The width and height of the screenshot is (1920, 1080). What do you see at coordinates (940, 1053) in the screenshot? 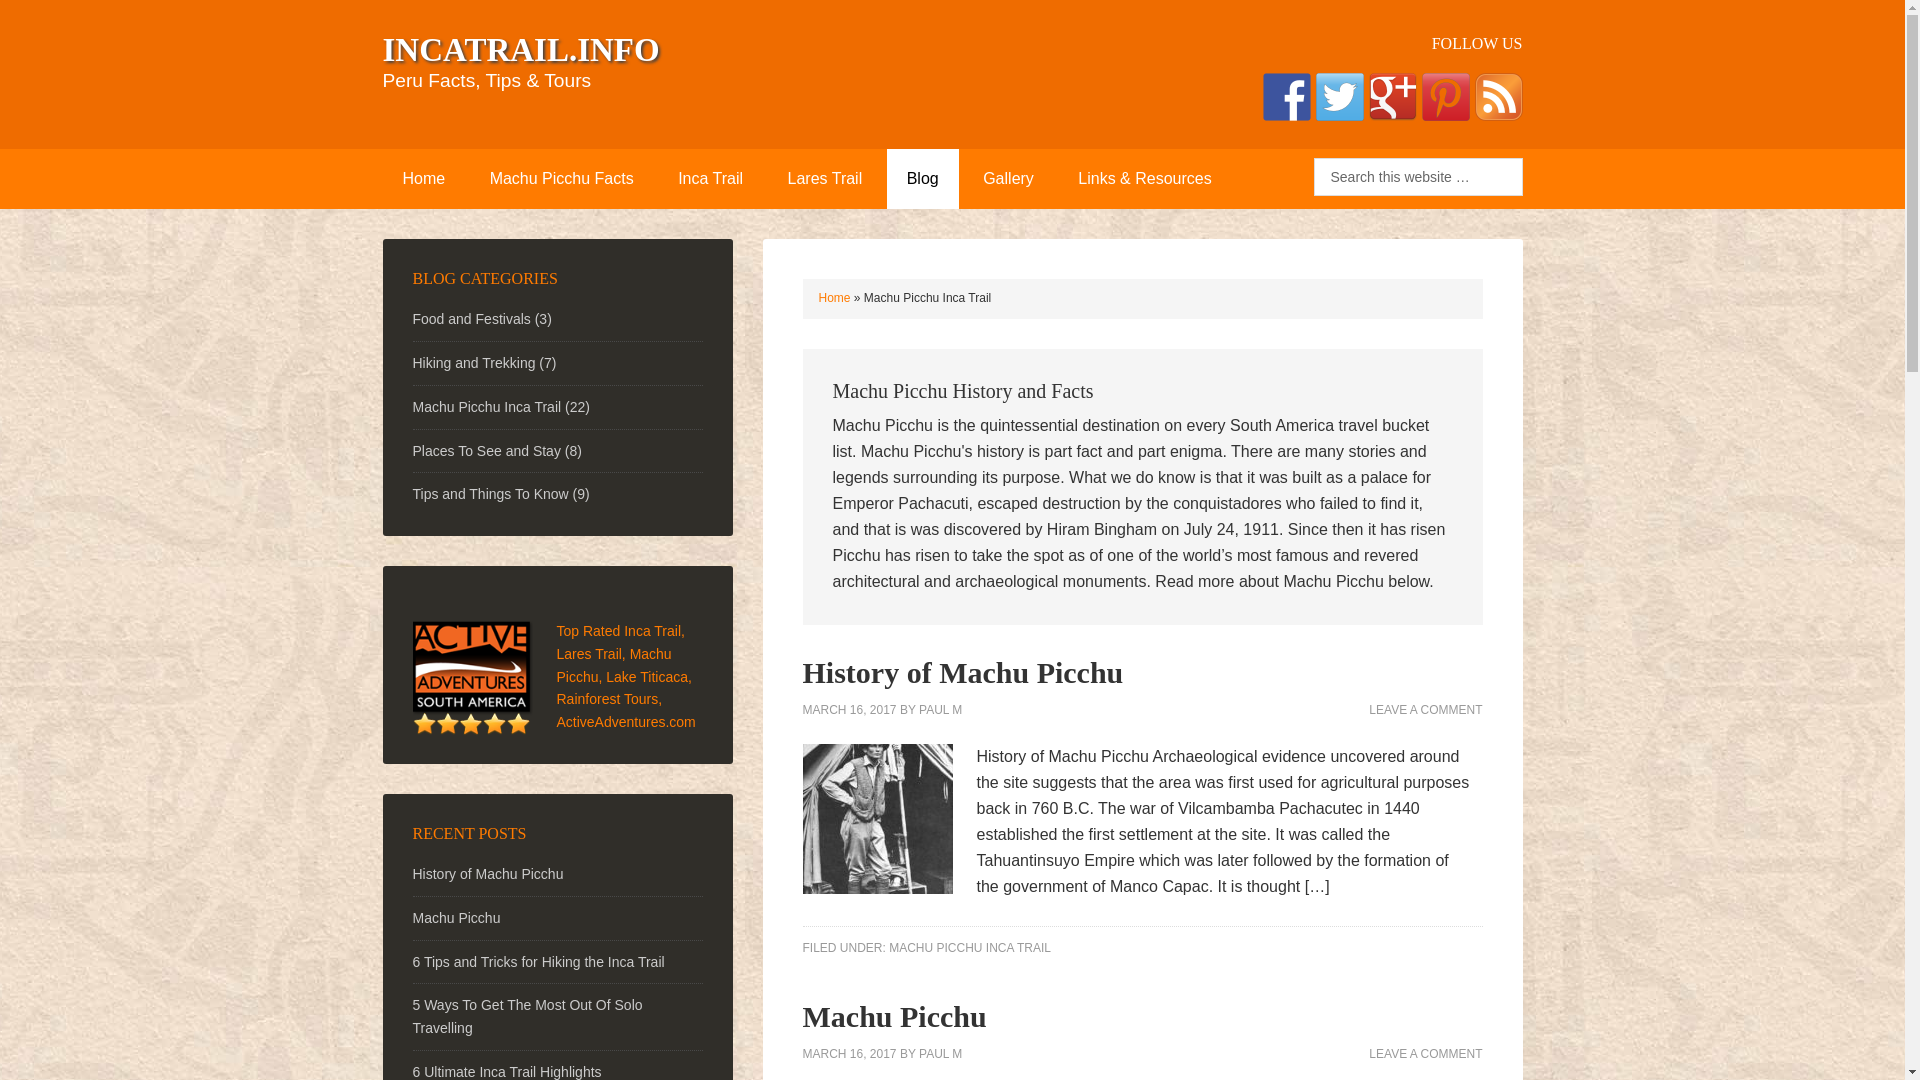
I see `PAUL M` at bounding box center [940, 1053].